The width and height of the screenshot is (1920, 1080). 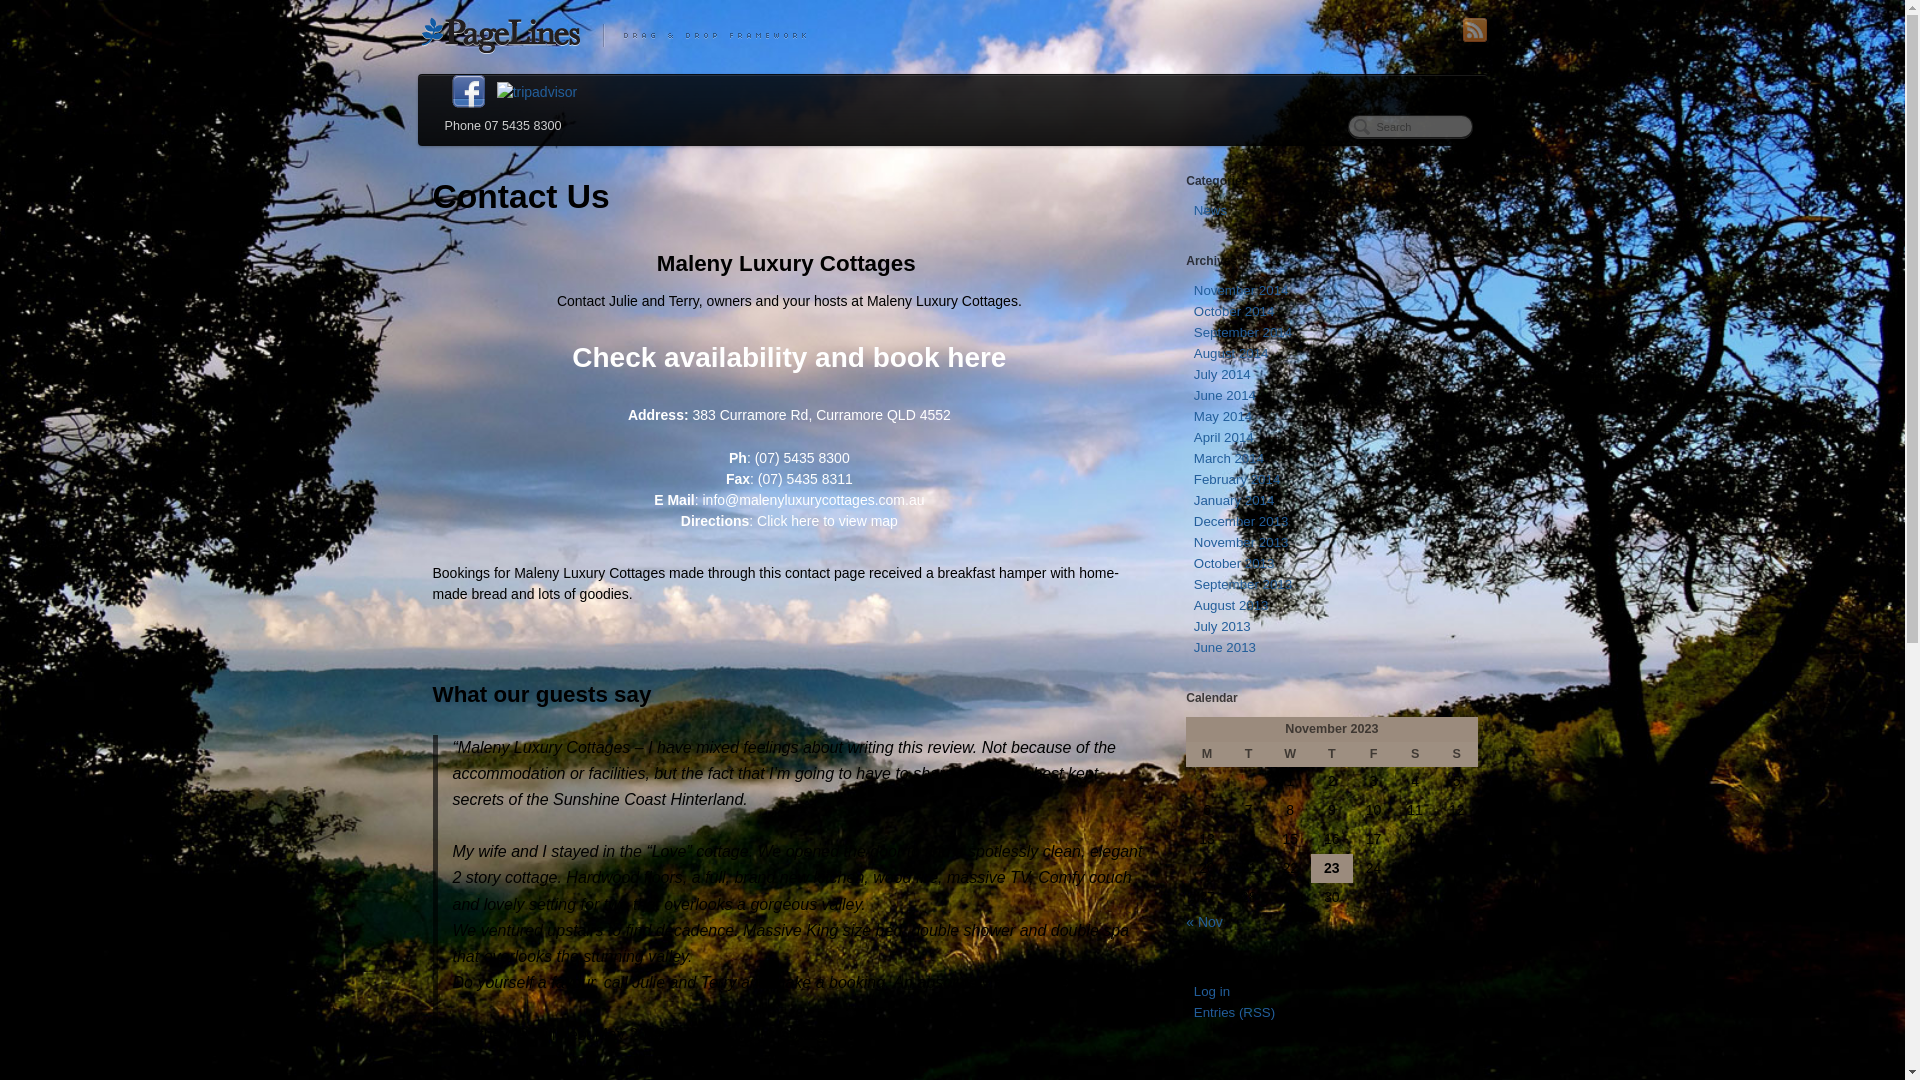 What do you see at coordinates (1225, 396) in the screenshot?
I see `June 2014` at bounding box center [1225, 396].